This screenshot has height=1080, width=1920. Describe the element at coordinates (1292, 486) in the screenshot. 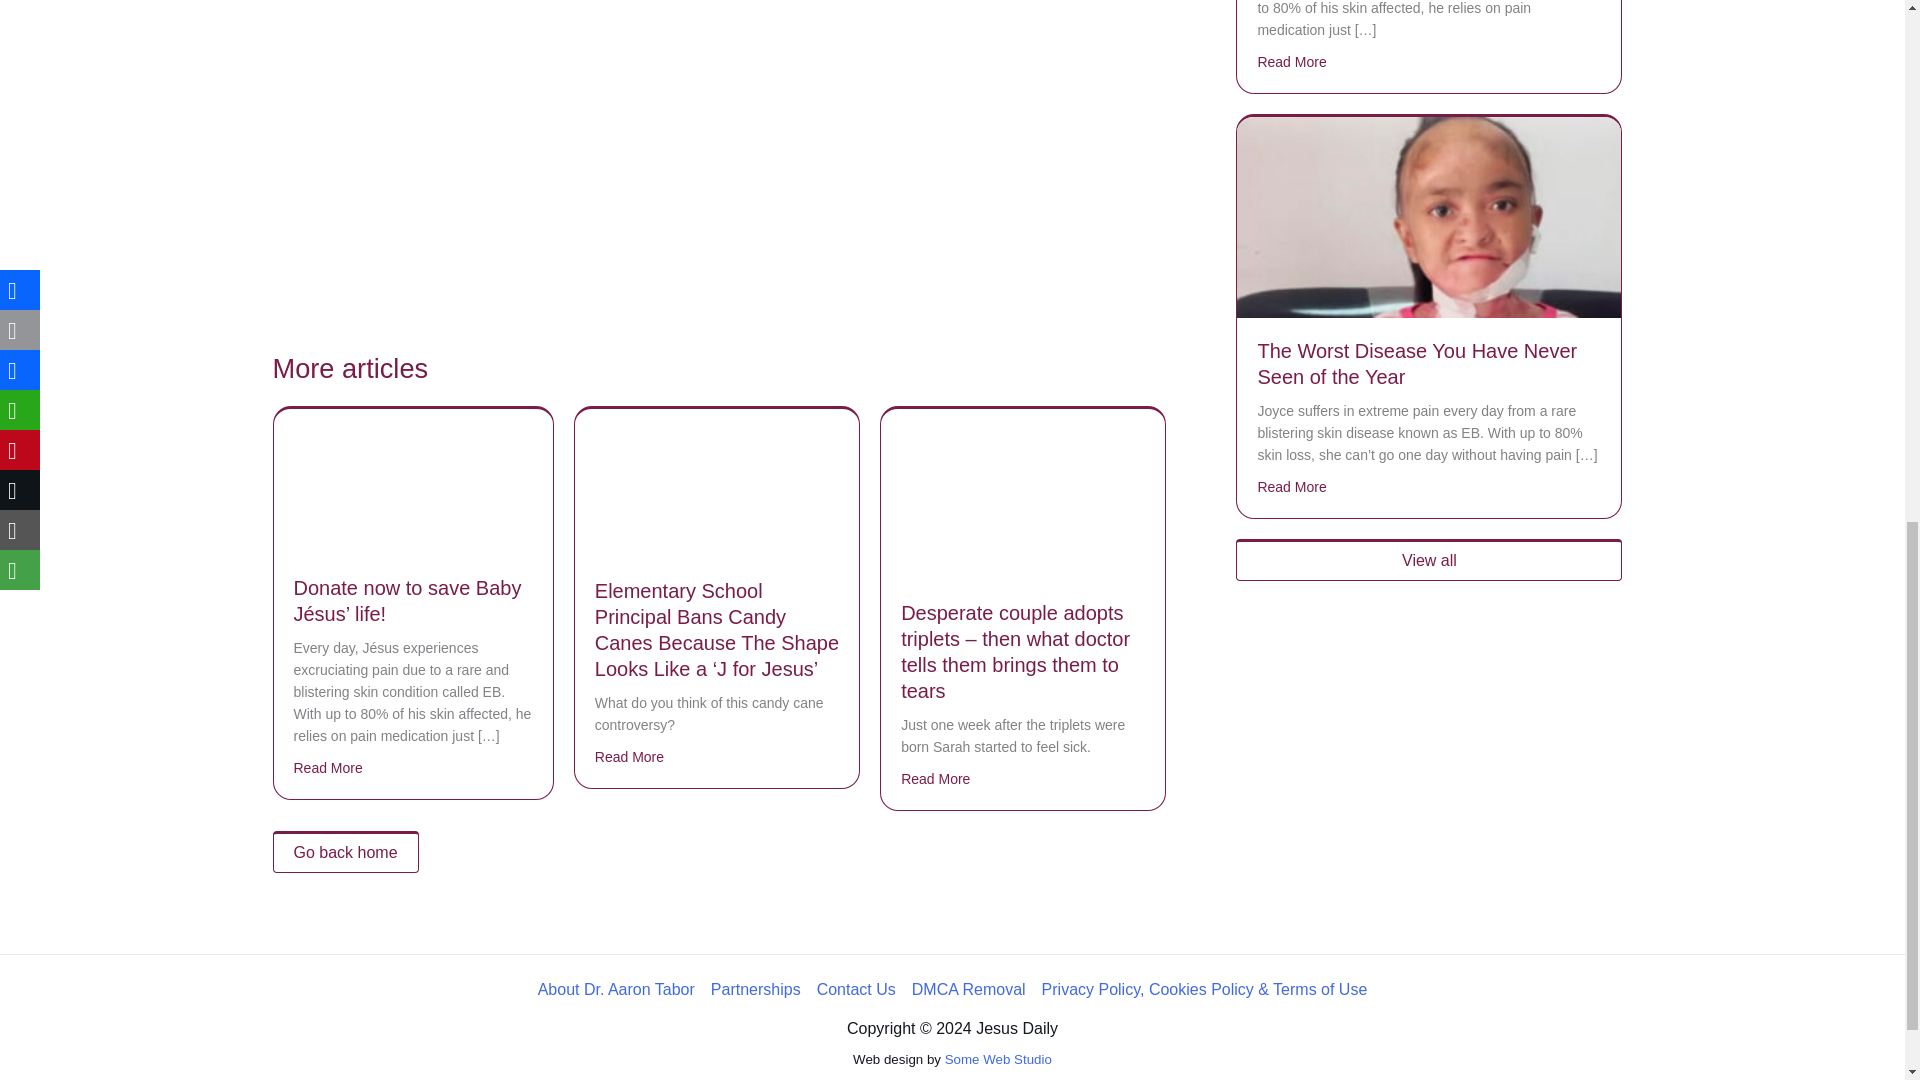

I see `Read More` at that location.